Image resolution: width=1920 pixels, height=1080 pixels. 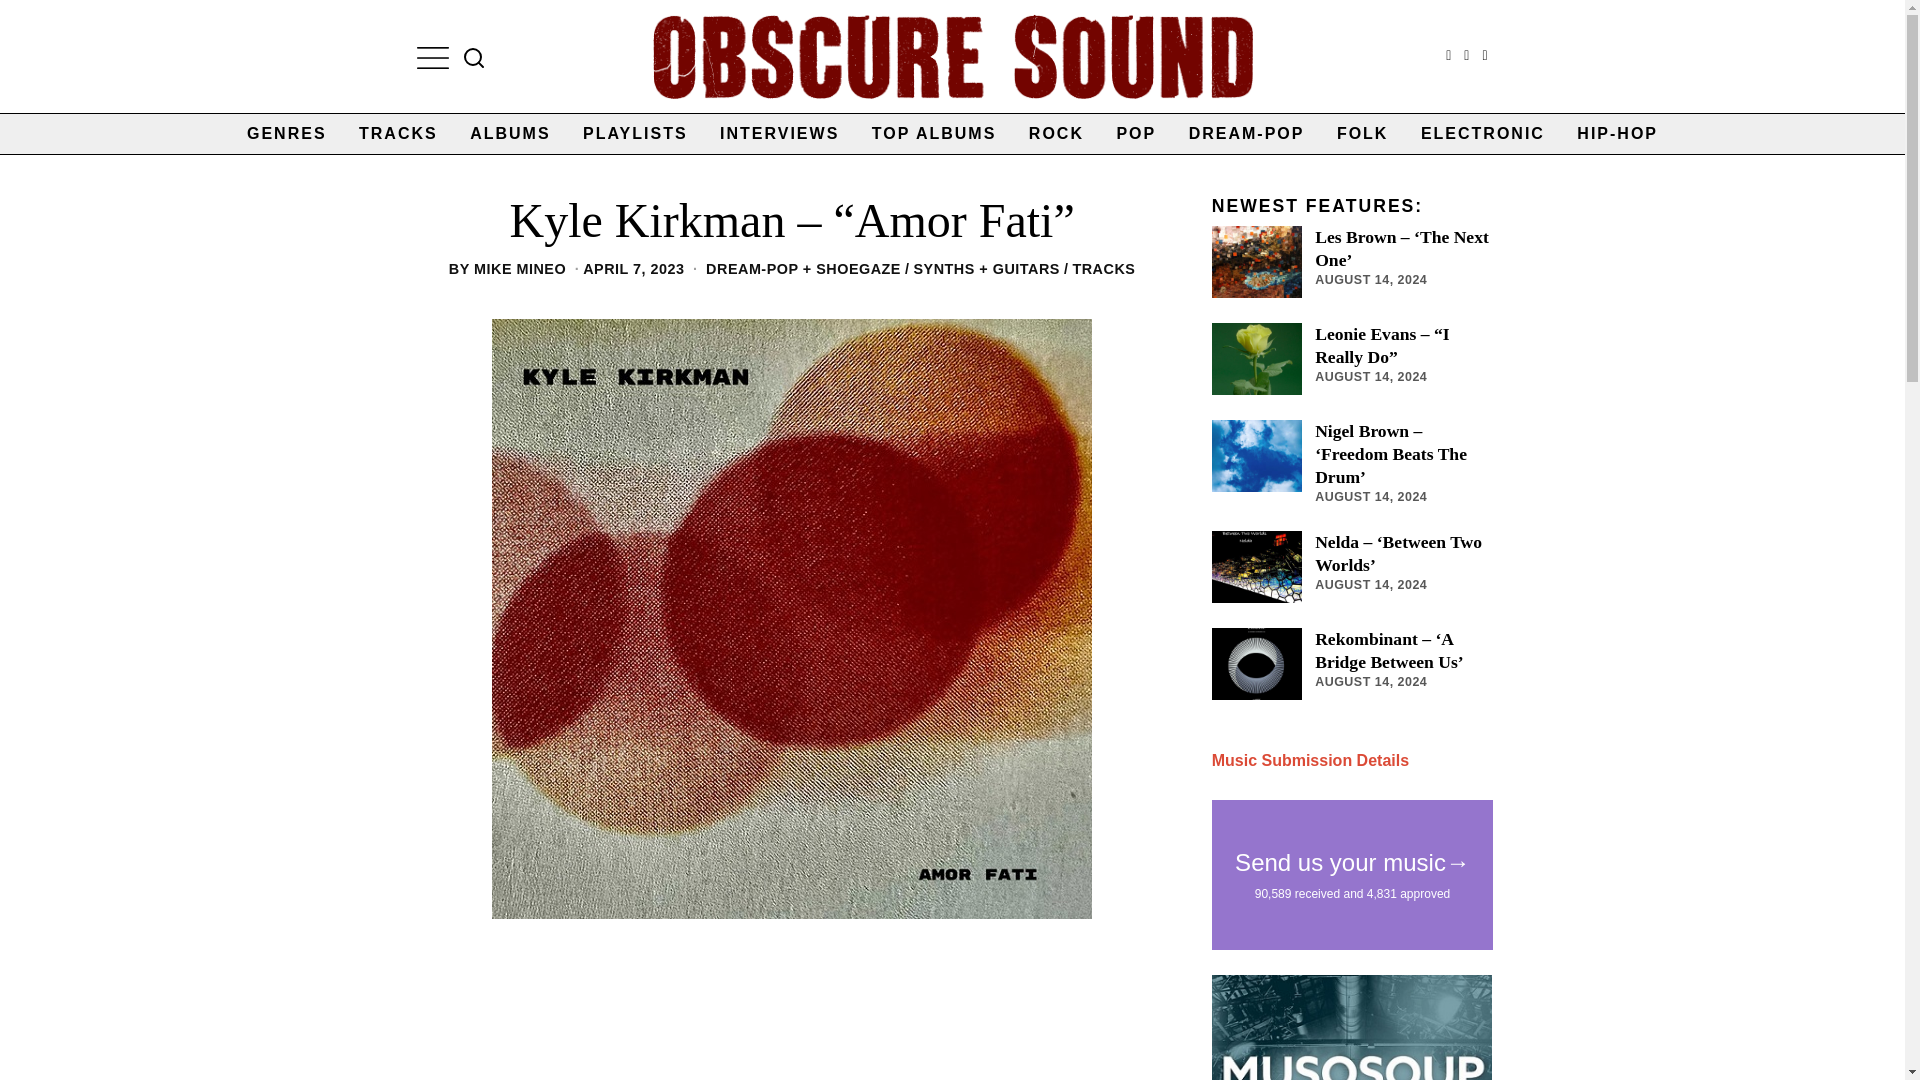 I want to click on PLAYLISTS, so click(x=635, y=134).